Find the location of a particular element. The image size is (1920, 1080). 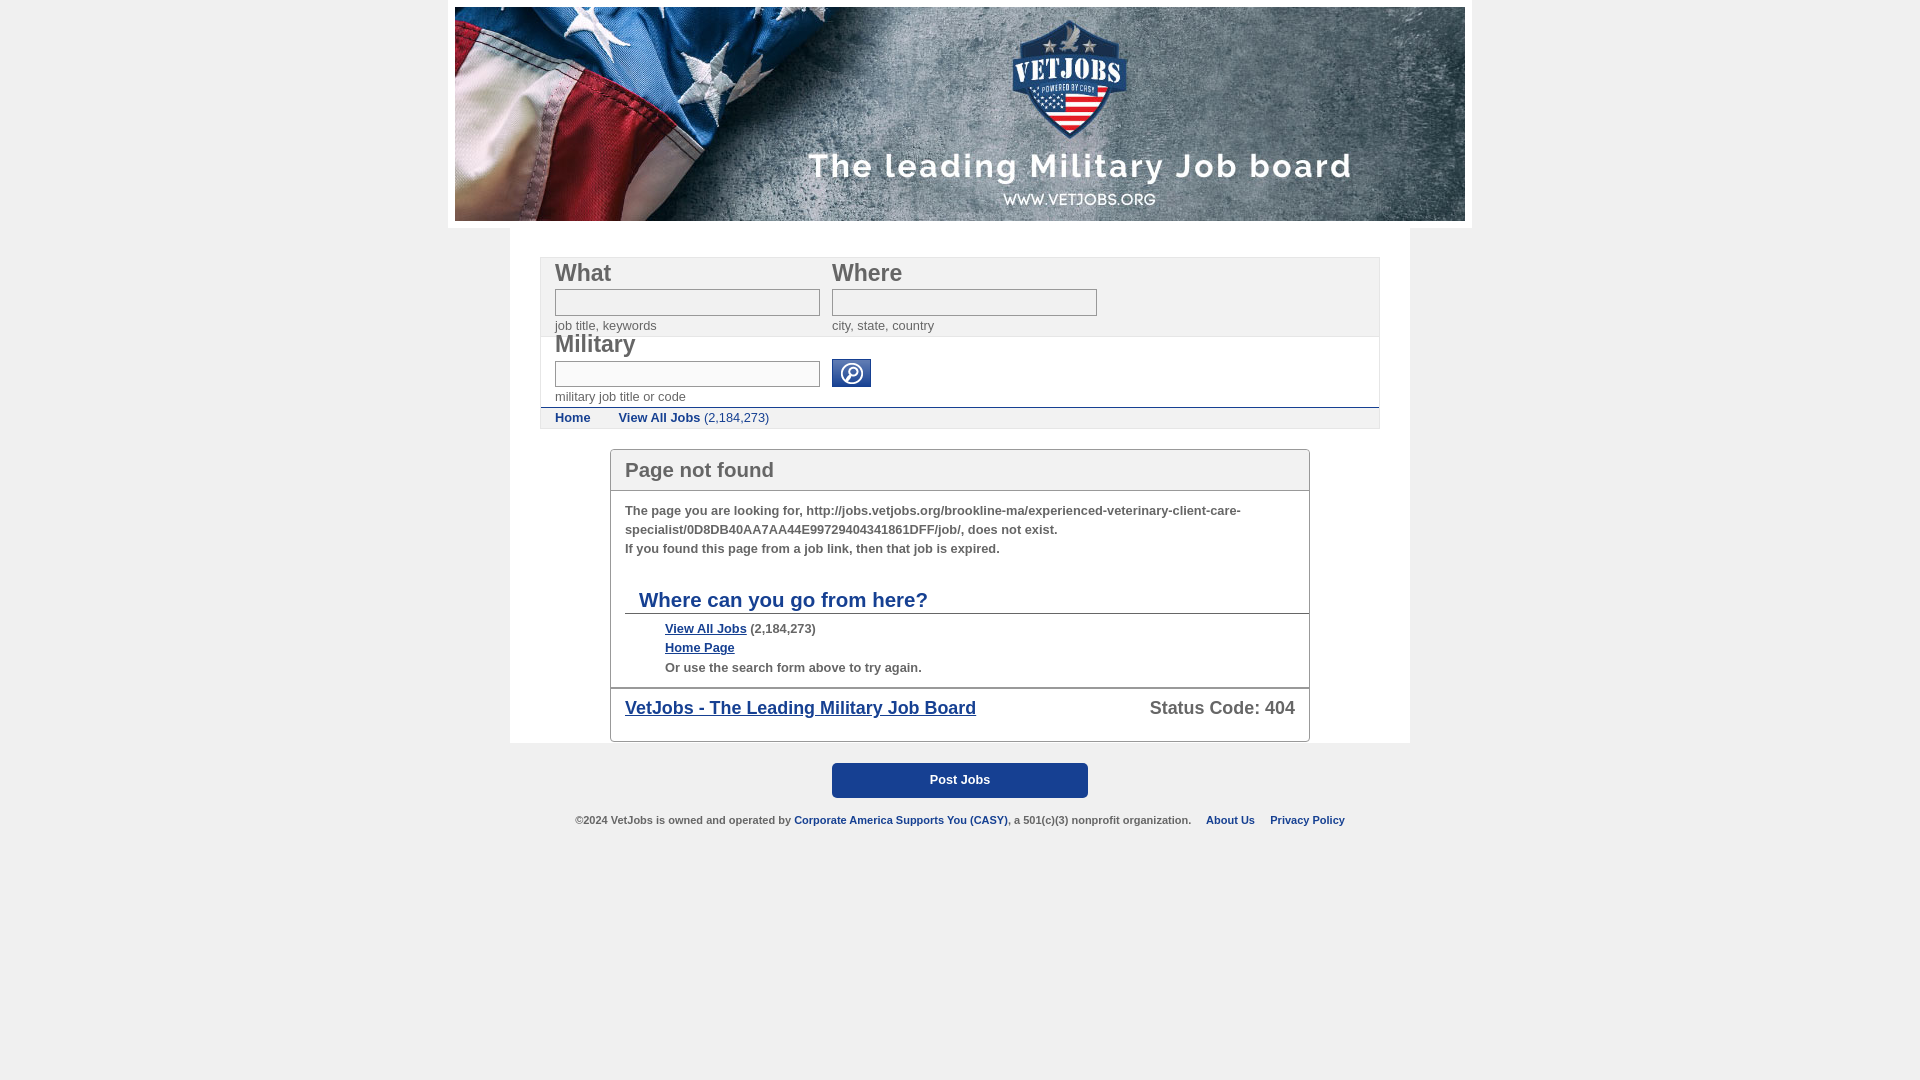

VetJobs - The Leading Military Job Board is located at coordinates (800, 708).